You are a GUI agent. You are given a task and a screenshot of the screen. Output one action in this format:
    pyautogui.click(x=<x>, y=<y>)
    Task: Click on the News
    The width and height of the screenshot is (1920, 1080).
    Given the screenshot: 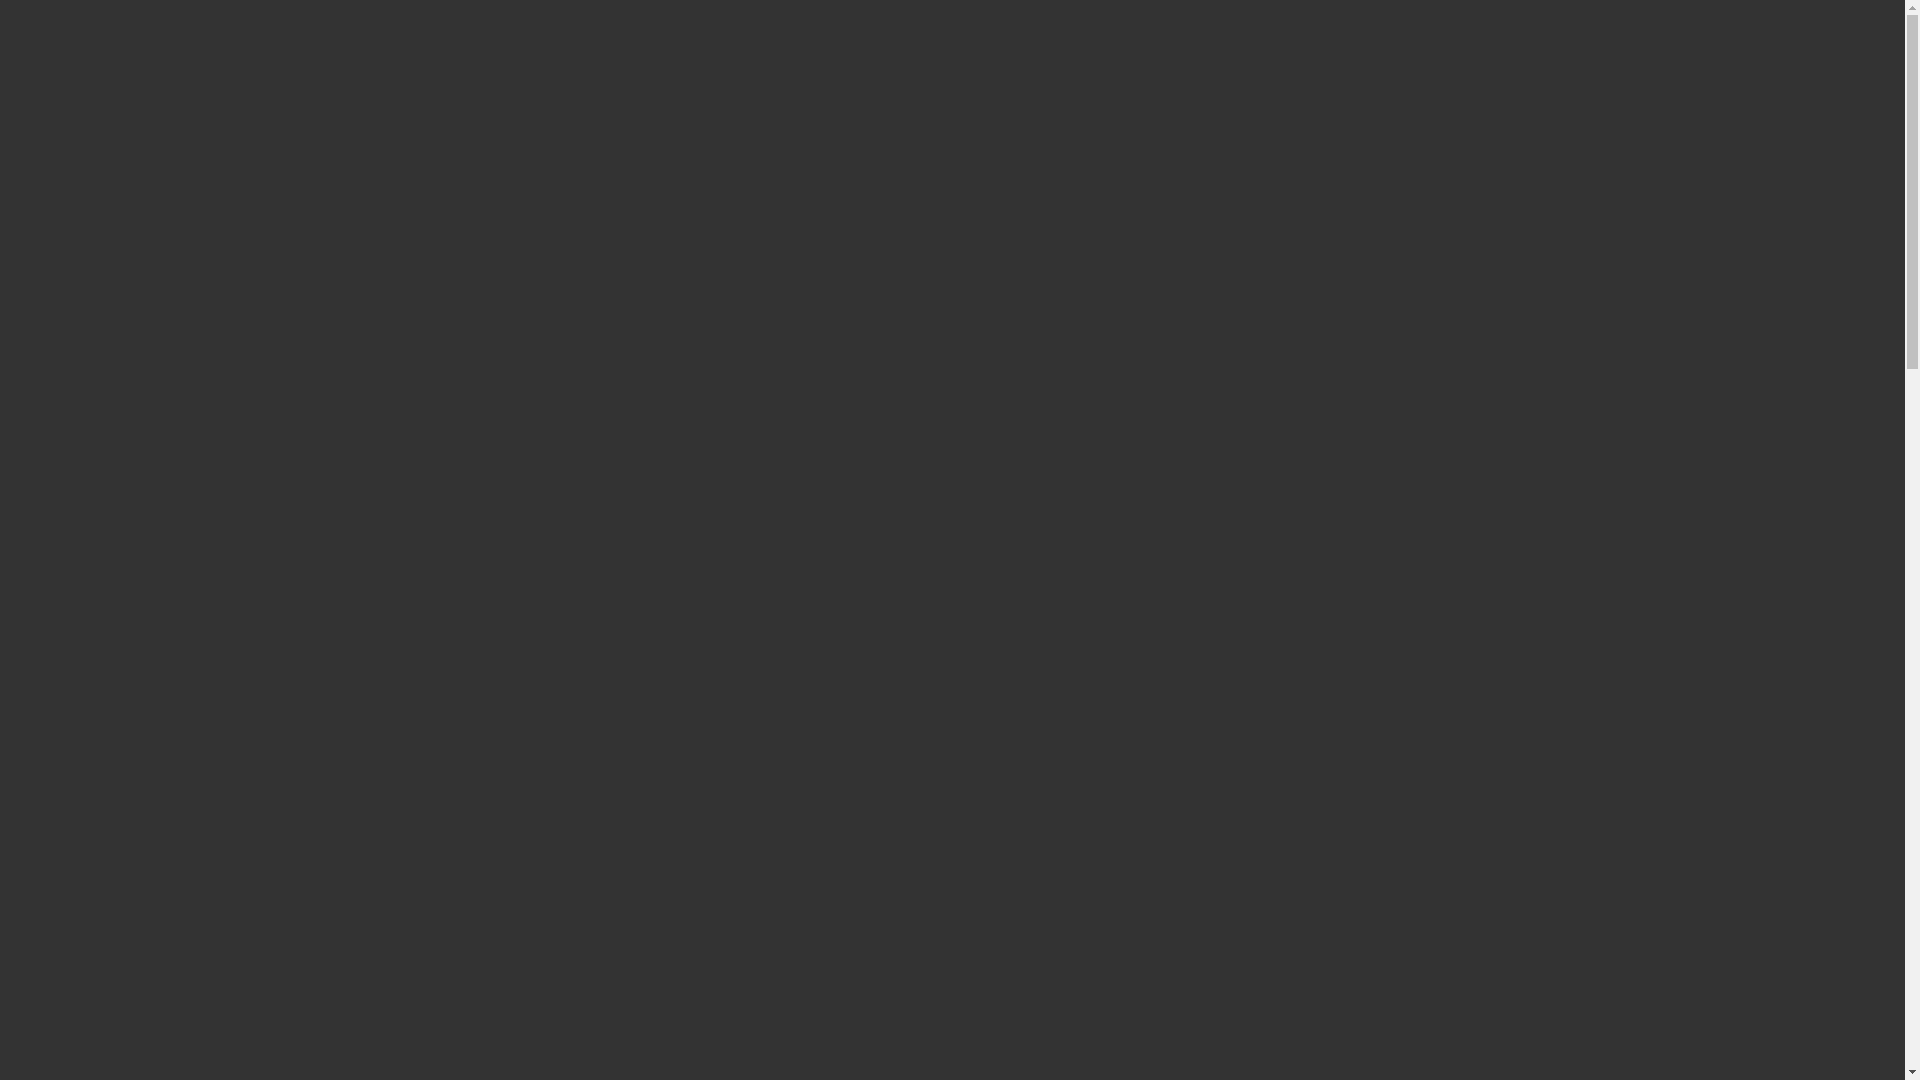 What is the action you would take?
    pyautogui.click(x=66, y=446)
    